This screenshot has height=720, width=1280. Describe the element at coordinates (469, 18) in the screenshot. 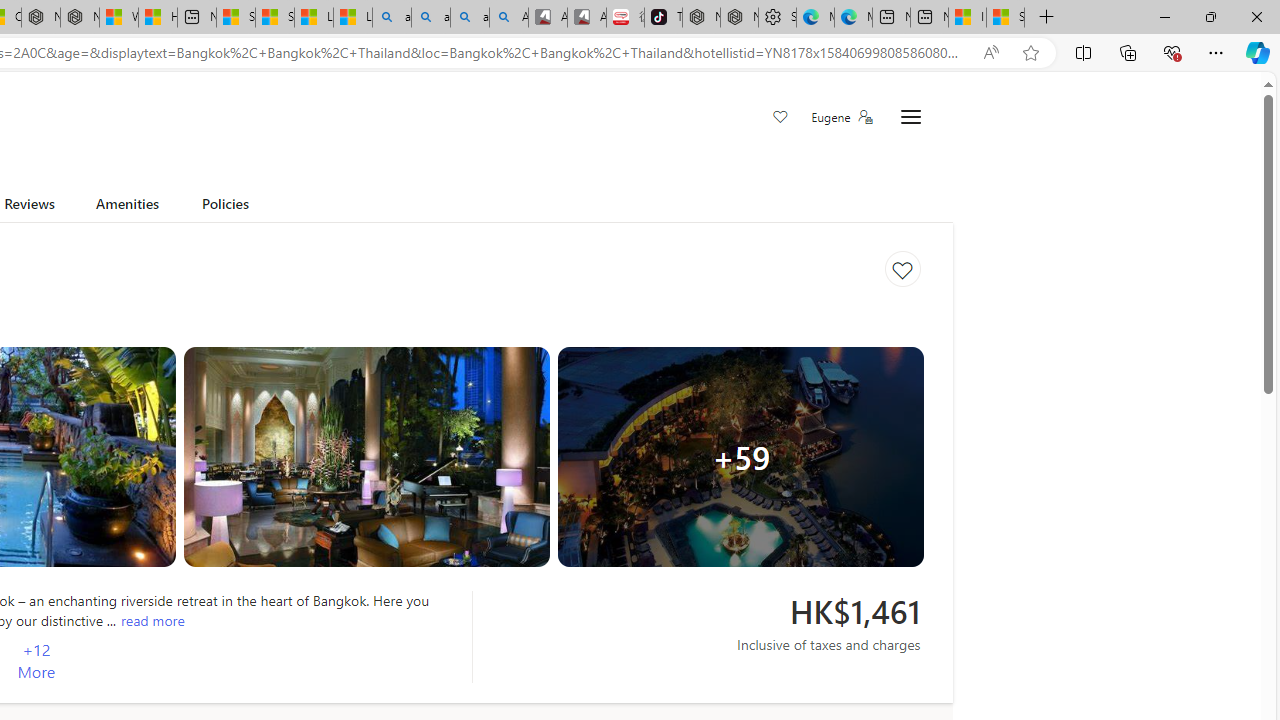

I see `amazon - Search Images` at that location.